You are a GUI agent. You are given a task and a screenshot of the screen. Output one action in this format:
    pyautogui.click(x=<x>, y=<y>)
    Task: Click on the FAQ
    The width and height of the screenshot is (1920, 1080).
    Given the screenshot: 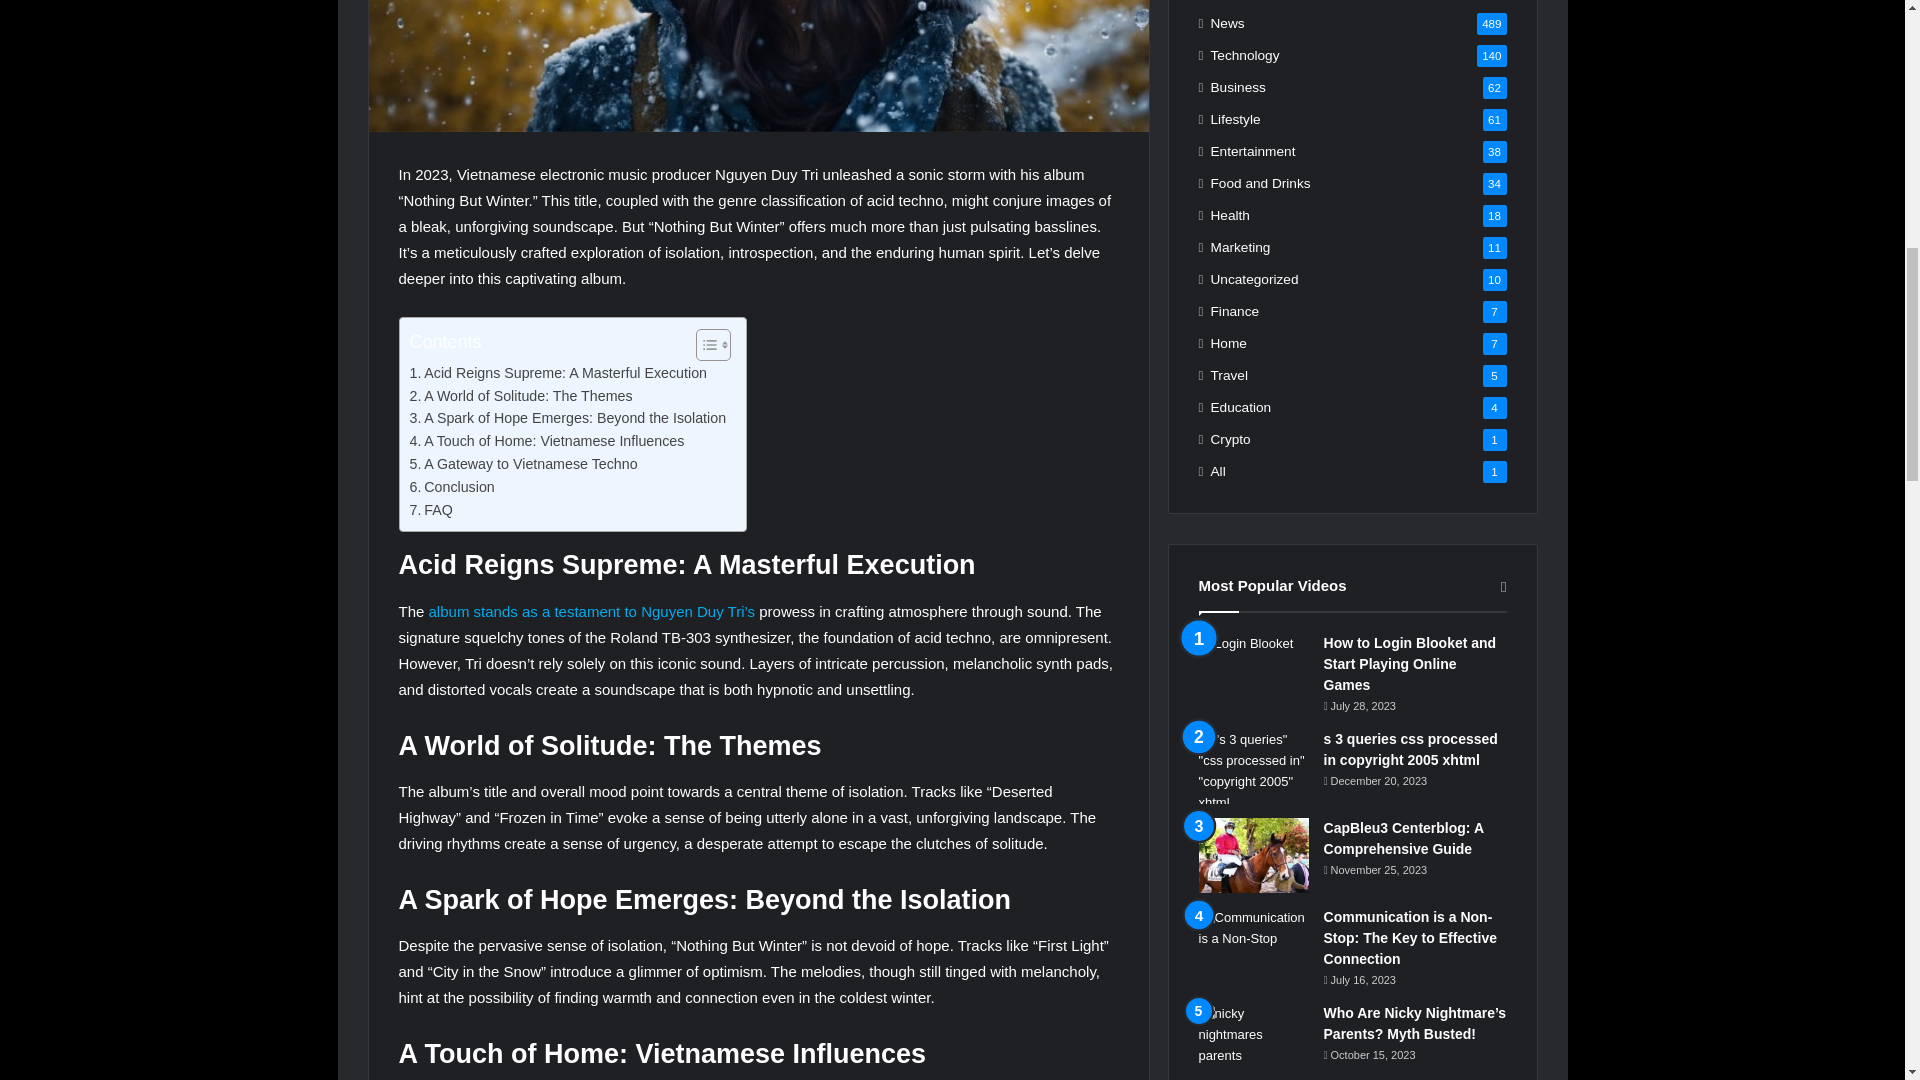 What is the action you would take?
    pyautogui.click(x=432, y=510)
    